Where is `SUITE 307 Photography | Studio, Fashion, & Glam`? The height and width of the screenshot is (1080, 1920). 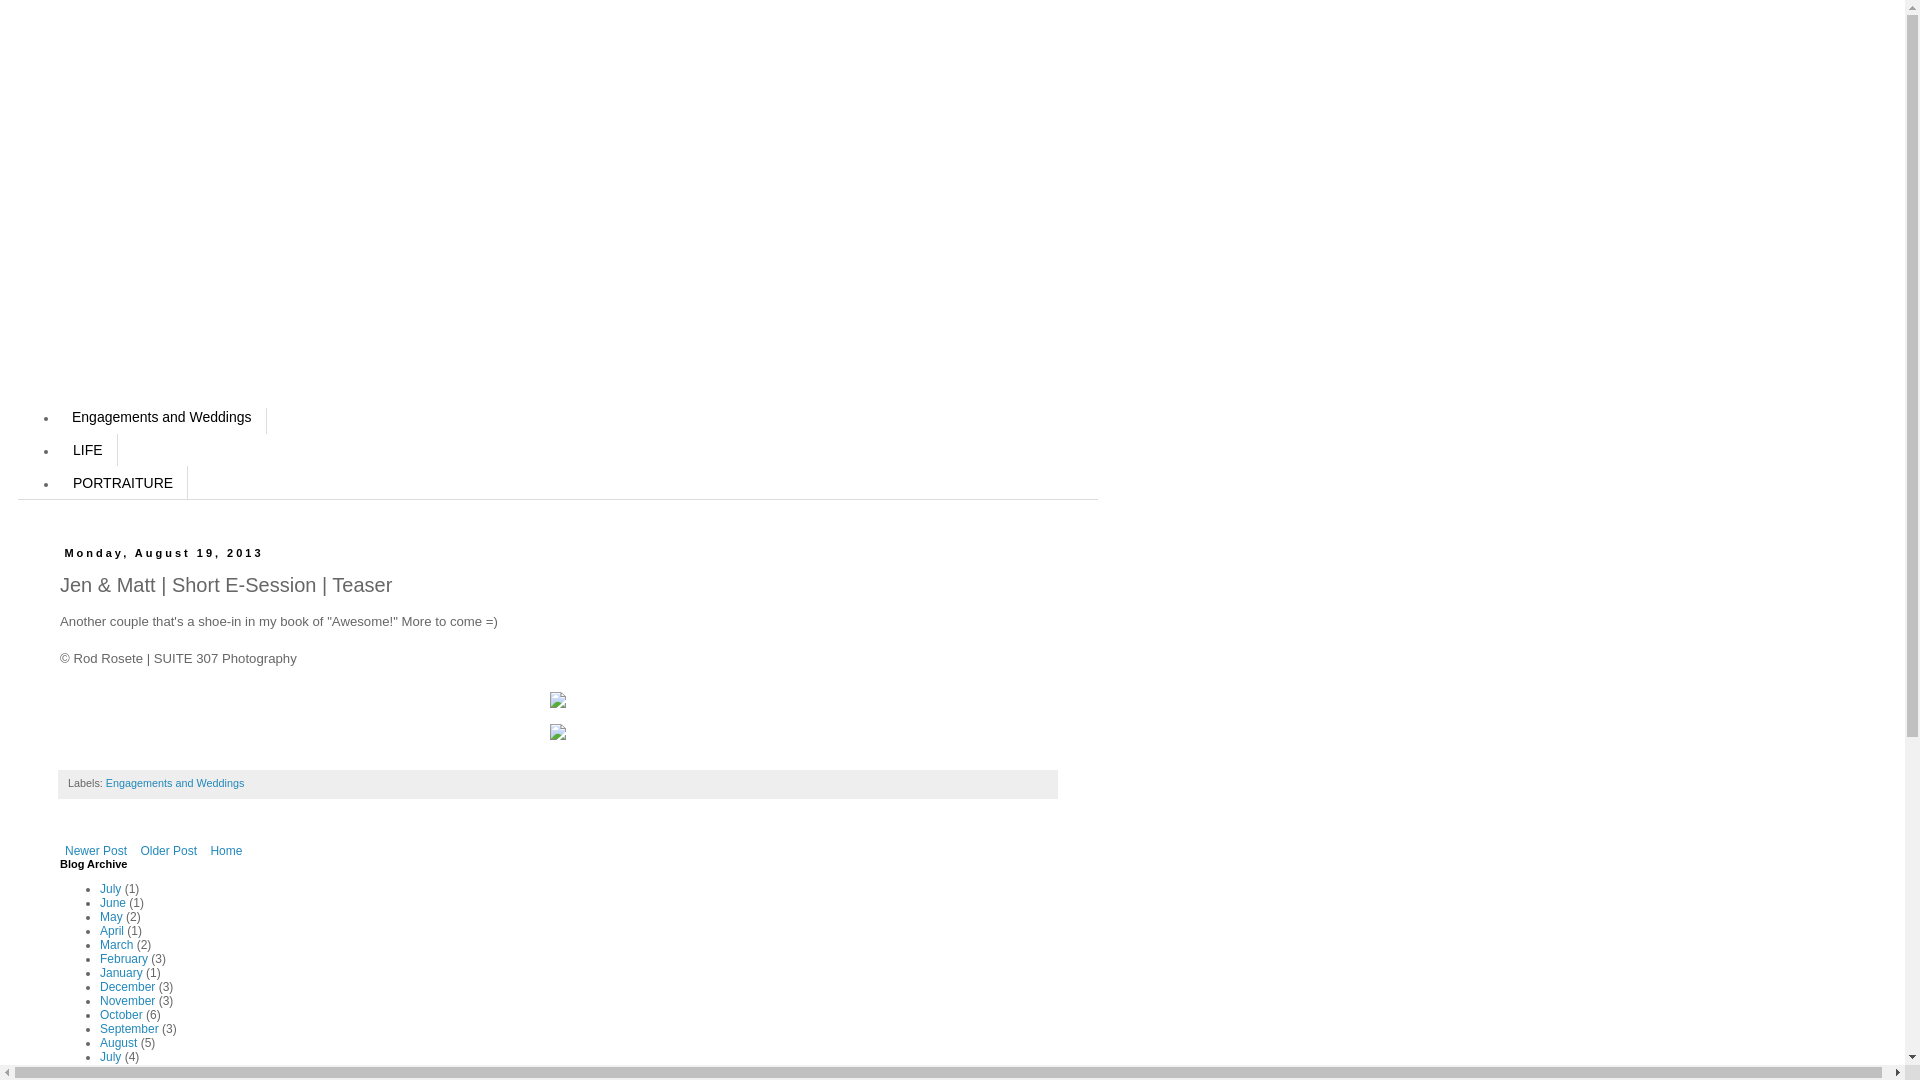
SUITE 307 Photography | Studio, Fashion, & Glam is located at coordinates (232, 250).